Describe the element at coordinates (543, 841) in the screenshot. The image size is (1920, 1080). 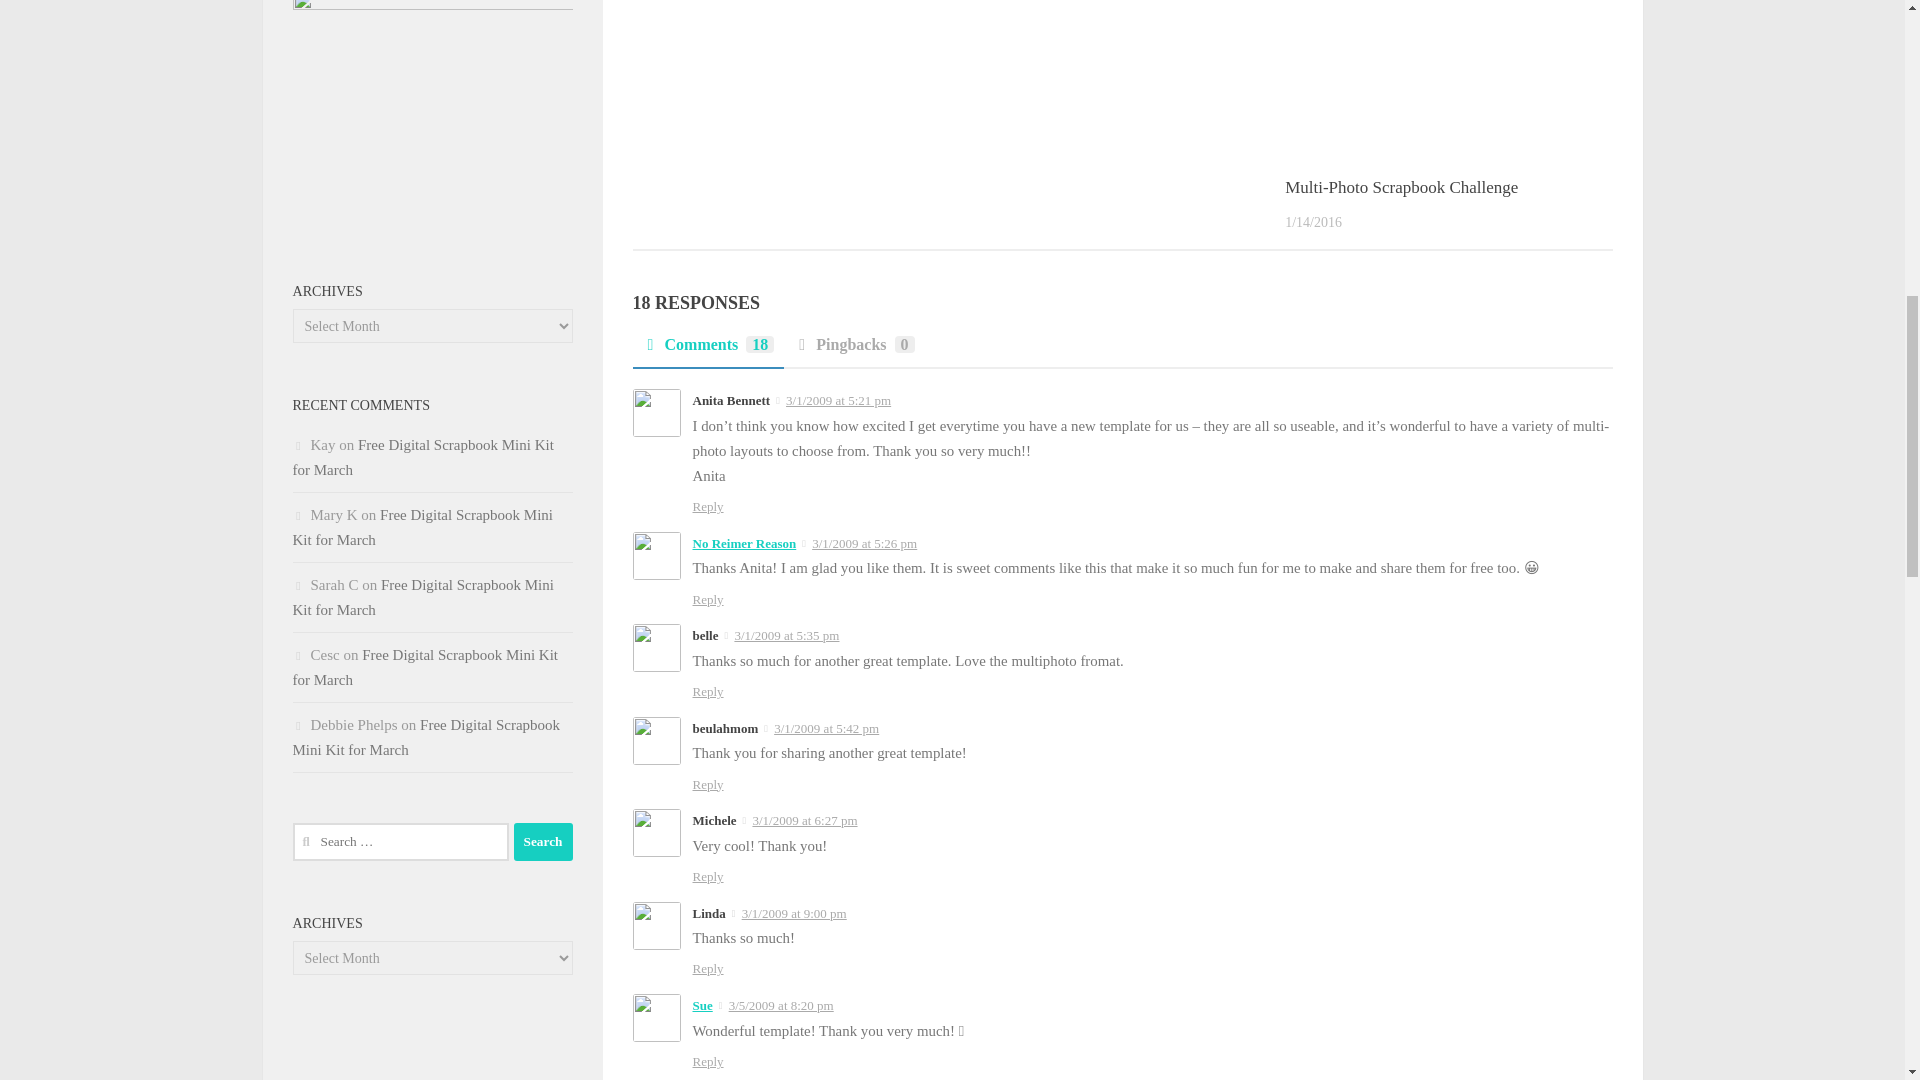
I see `Search` at that location.